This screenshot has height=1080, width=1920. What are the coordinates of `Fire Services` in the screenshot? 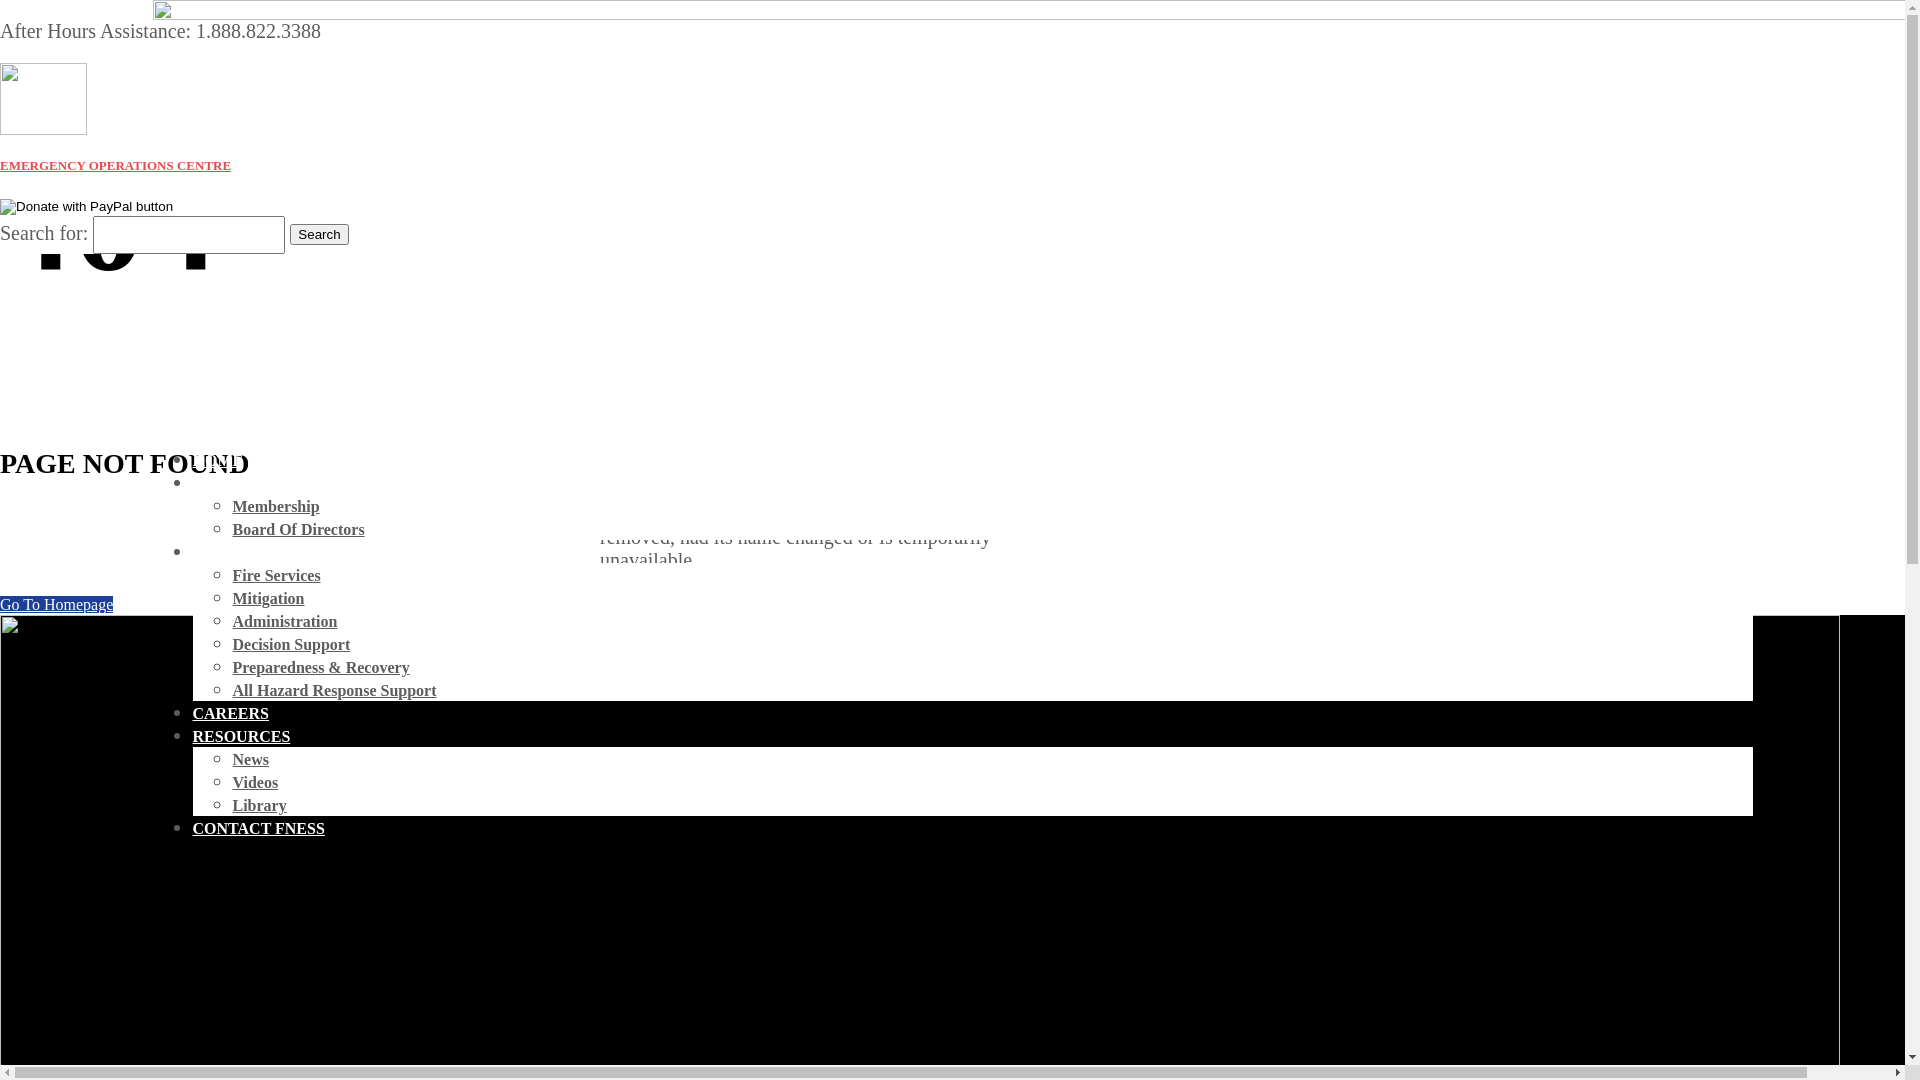 It's located at (276, 576).